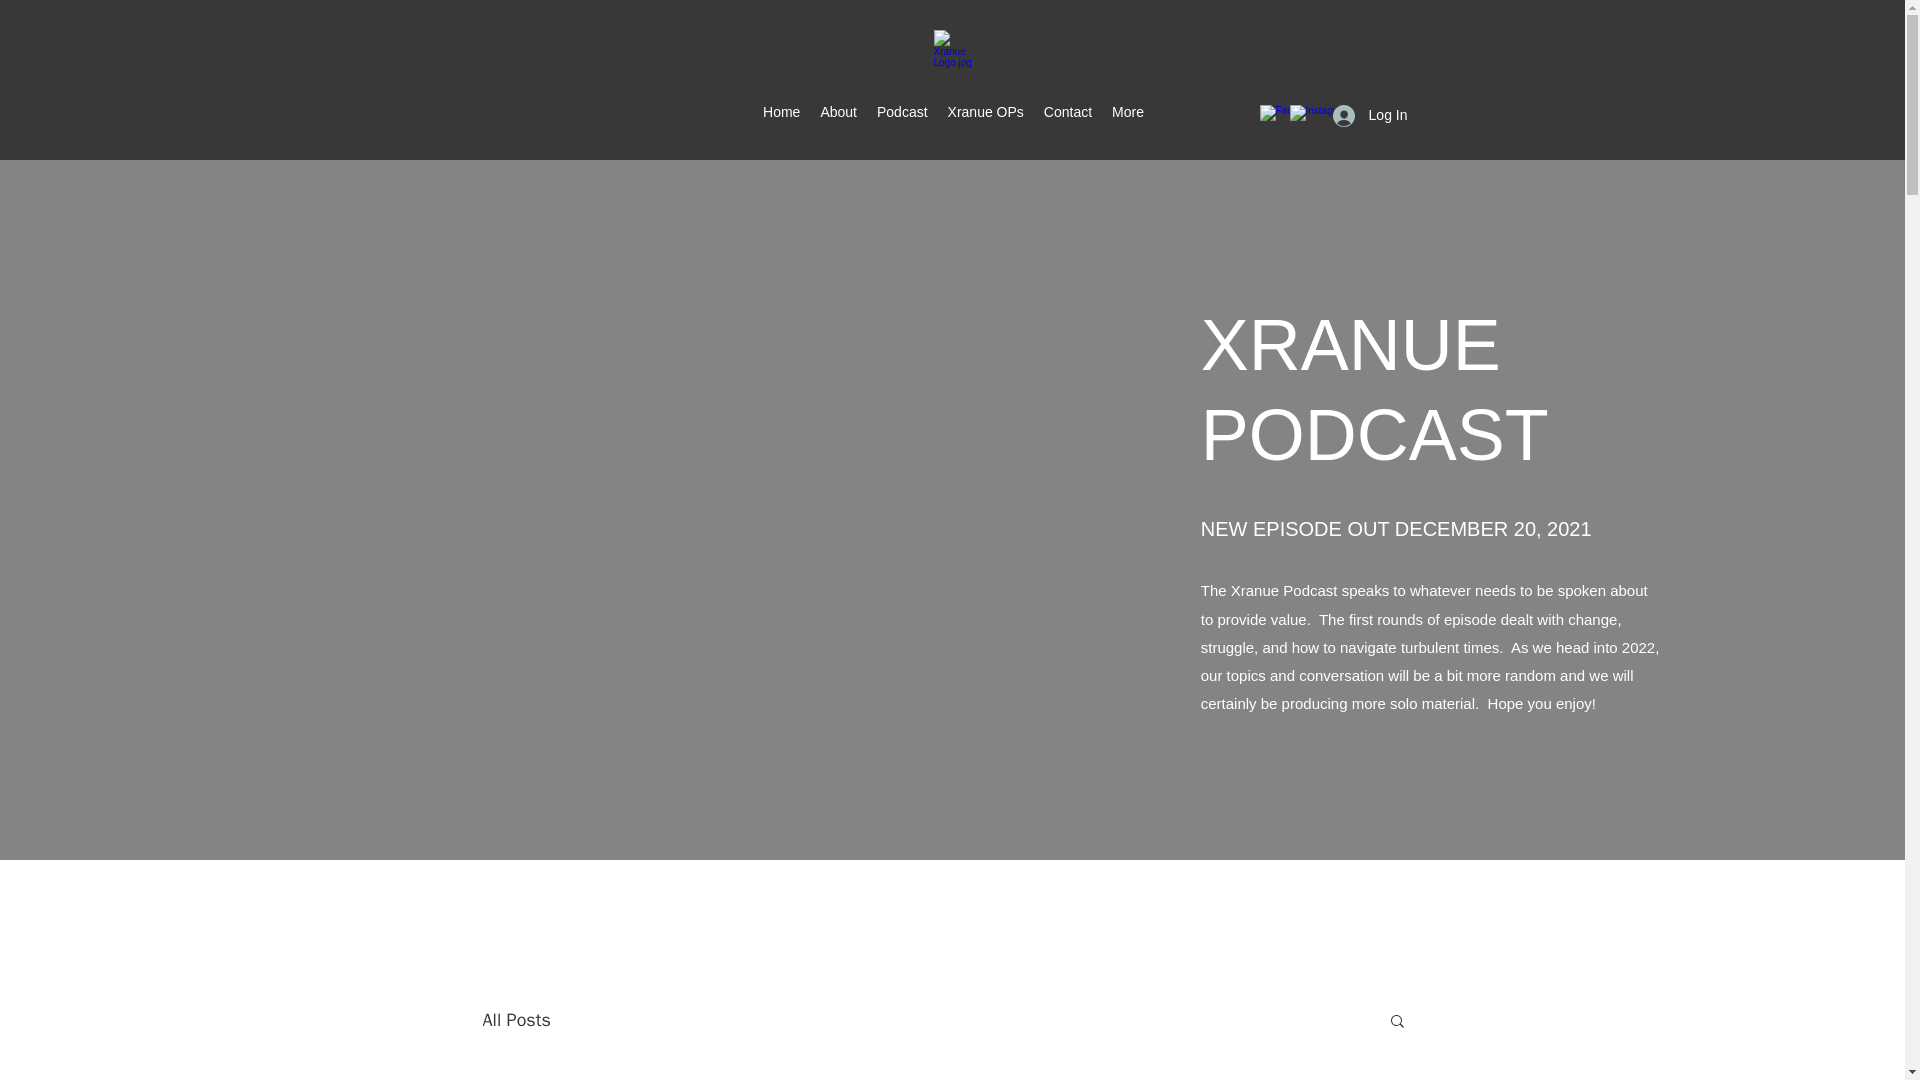 The width and height of the screenshot is (1920, 1080). Describe the element at coordinates (1370, 115) in the screenshot. I see `Log In` at that location.